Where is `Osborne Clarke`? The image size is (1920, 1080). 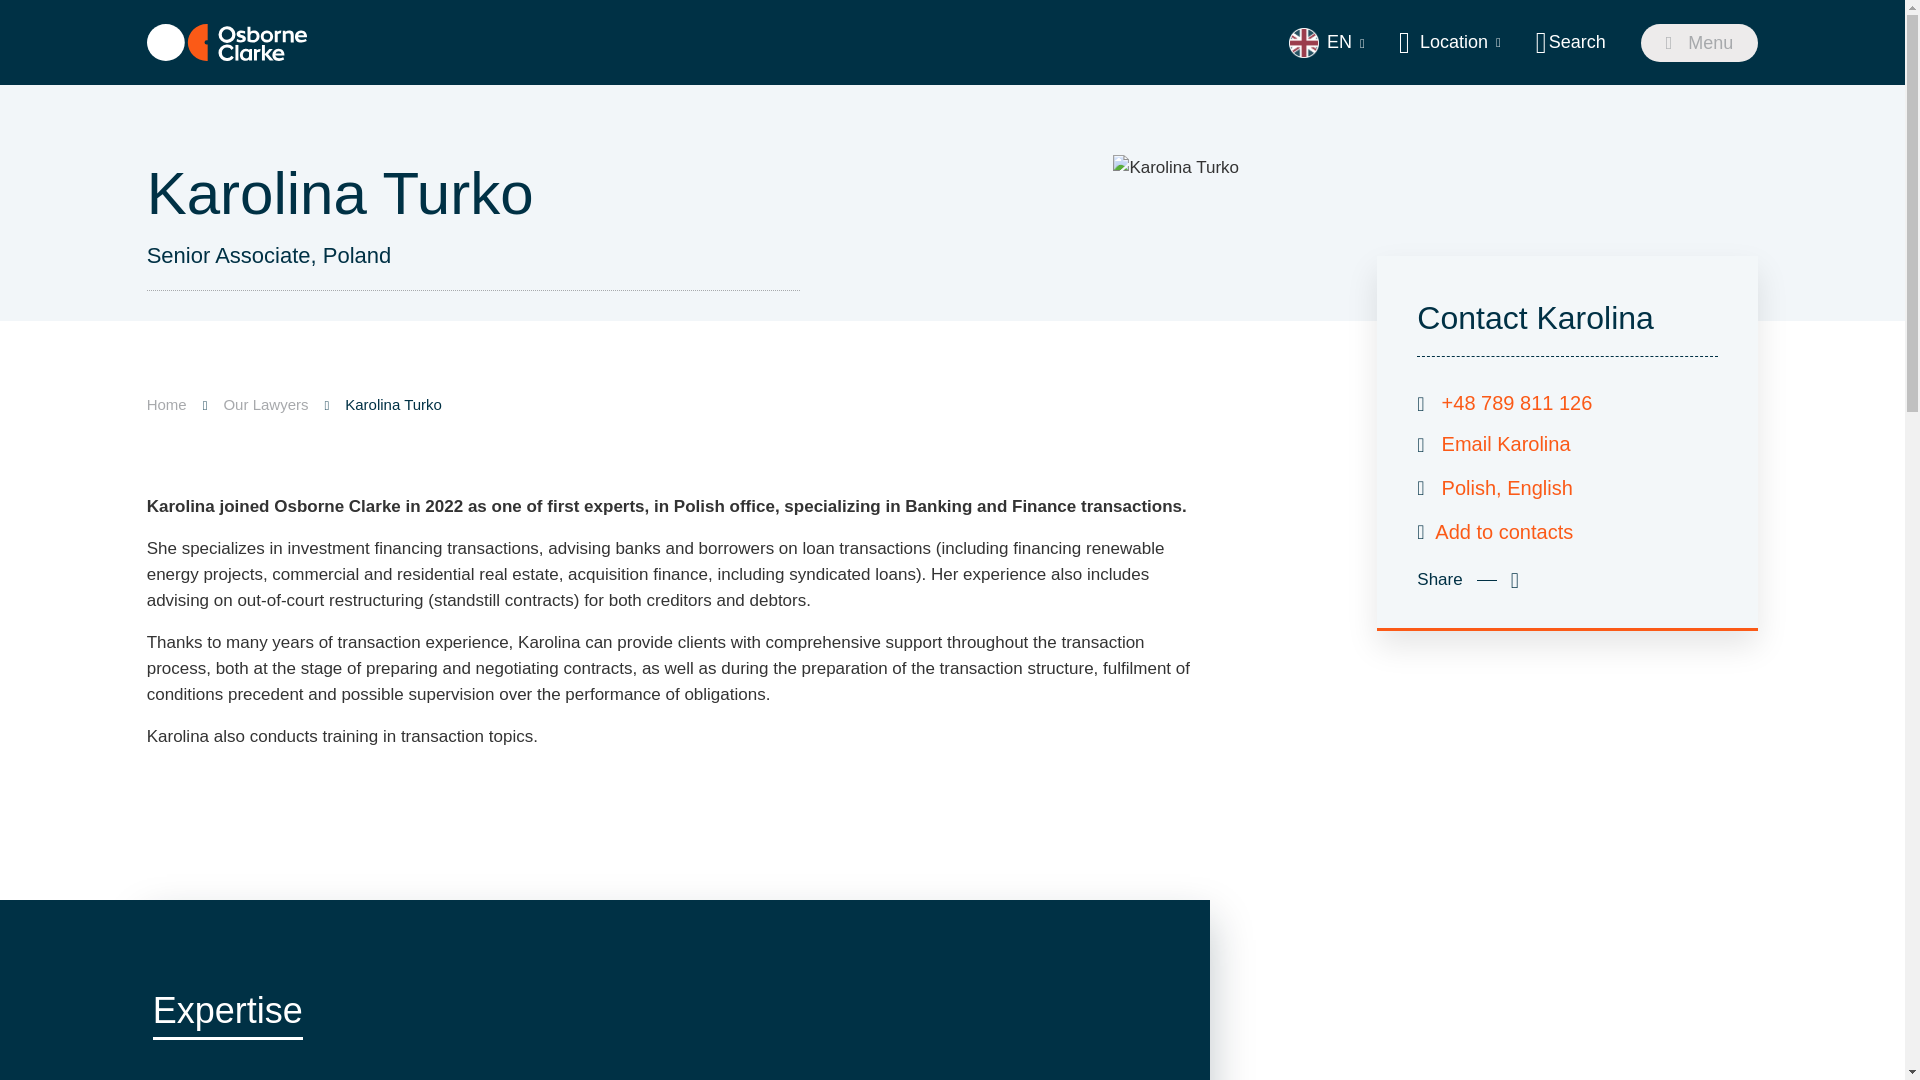 Osborne Clarke is located at coordinates (227, 42).